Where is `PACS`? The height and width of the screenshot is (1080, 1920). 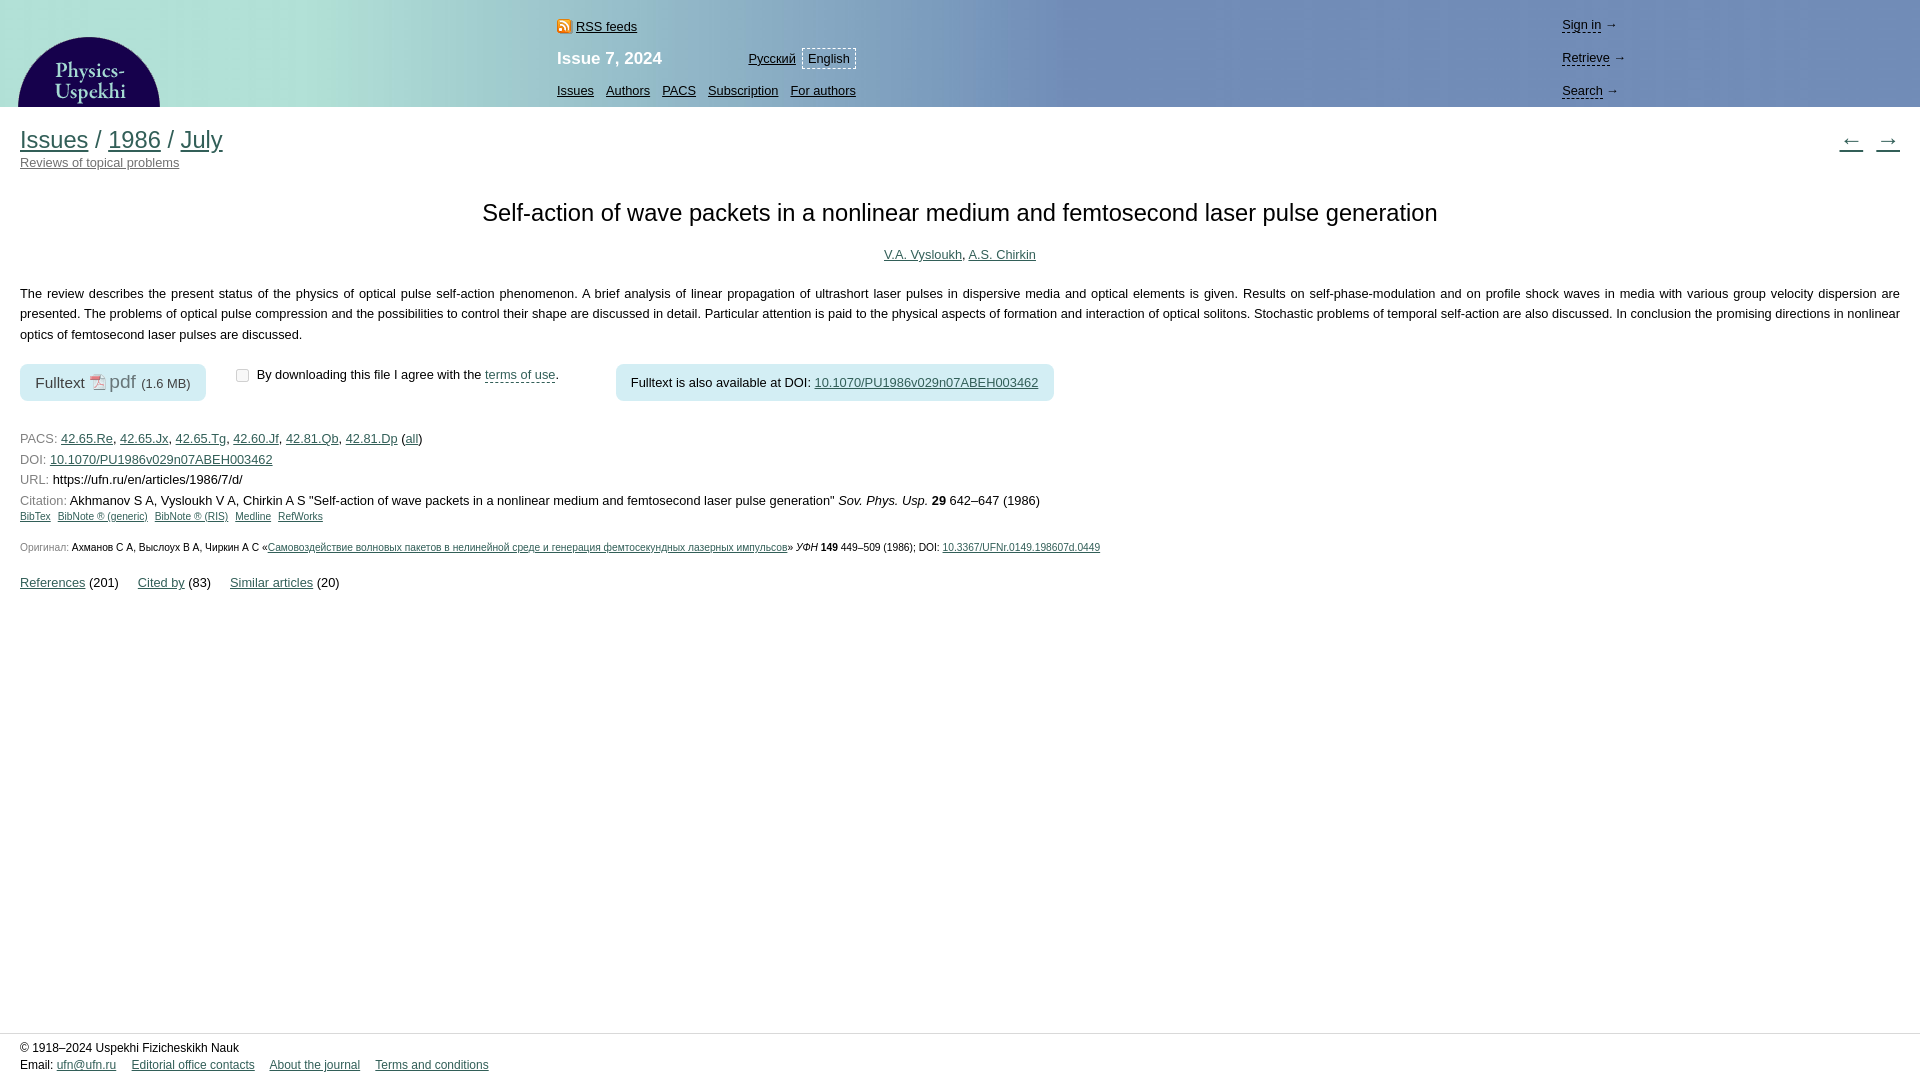 PACS is located at coordinates (679, 90).